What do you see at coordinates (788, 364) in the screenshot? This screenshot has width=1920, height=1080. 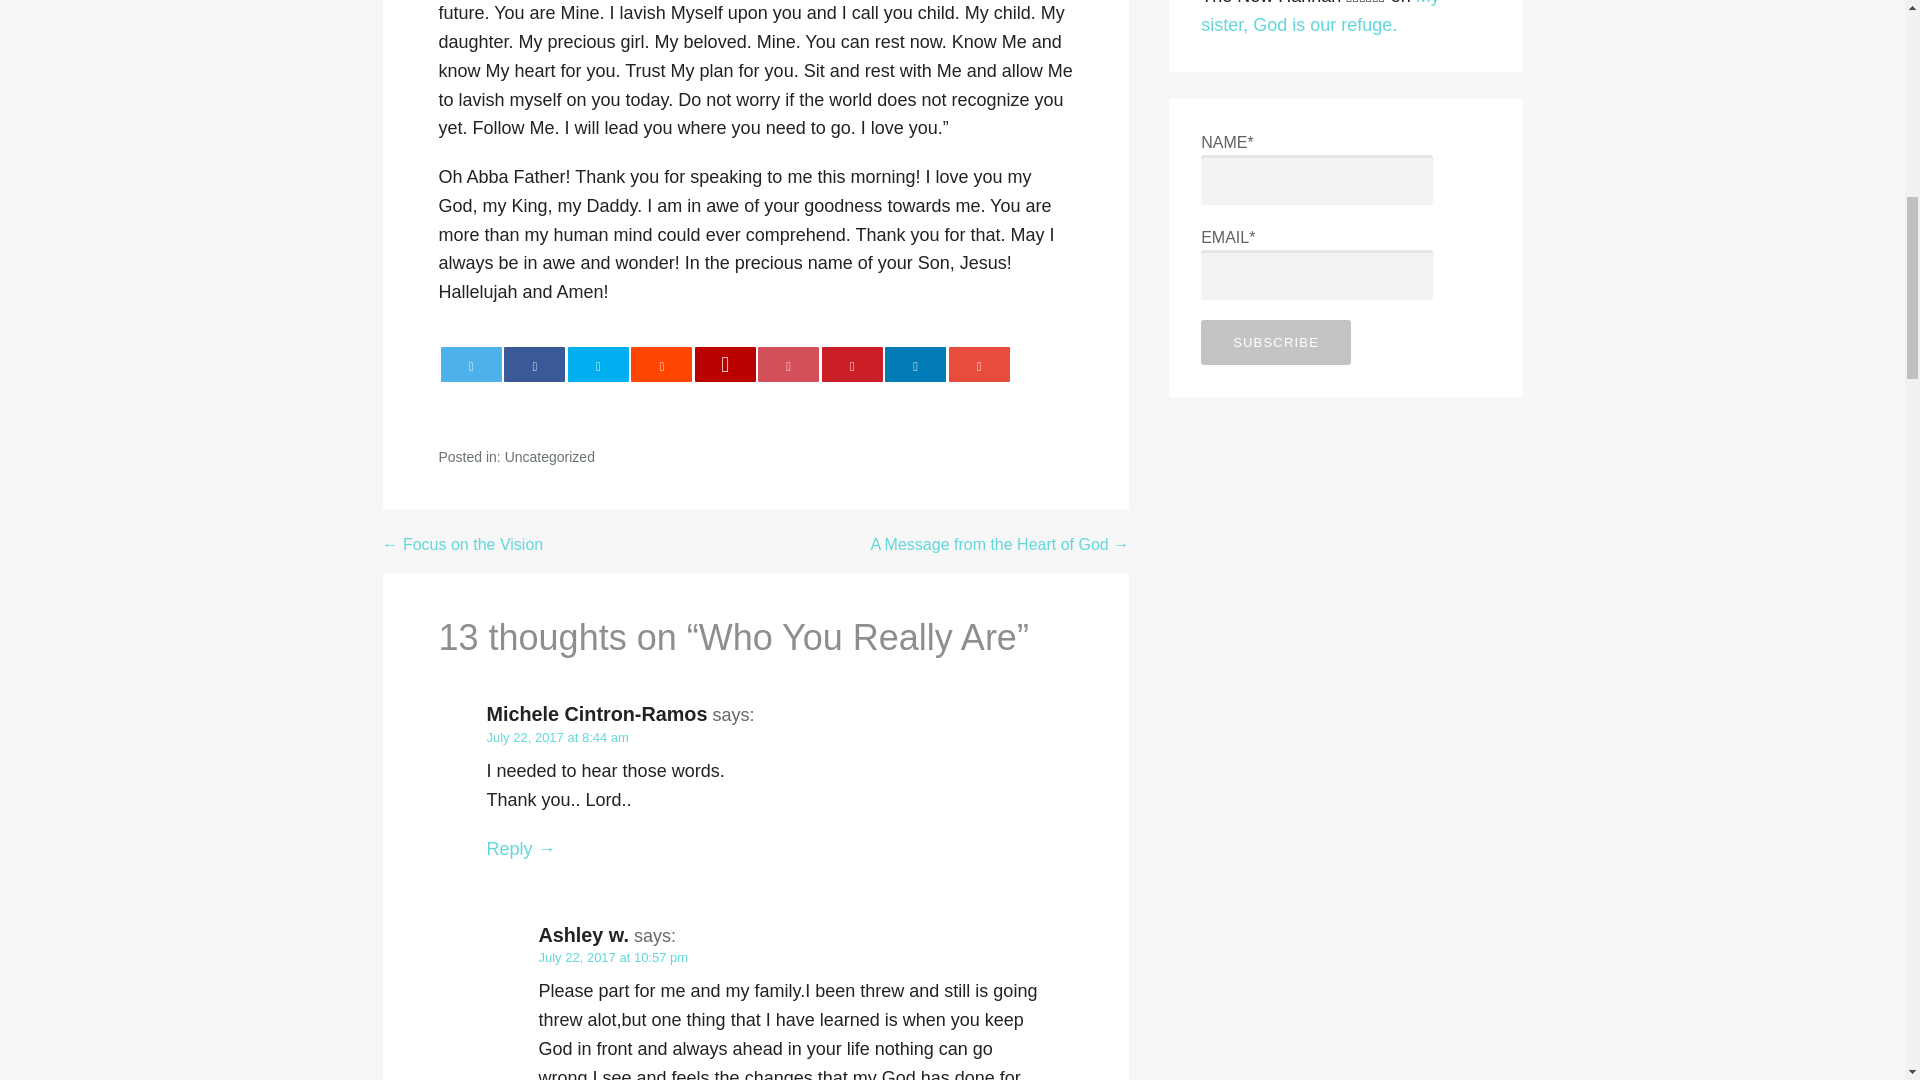 I see `Save to read later on Pocket` at bounding box center [788, 364].